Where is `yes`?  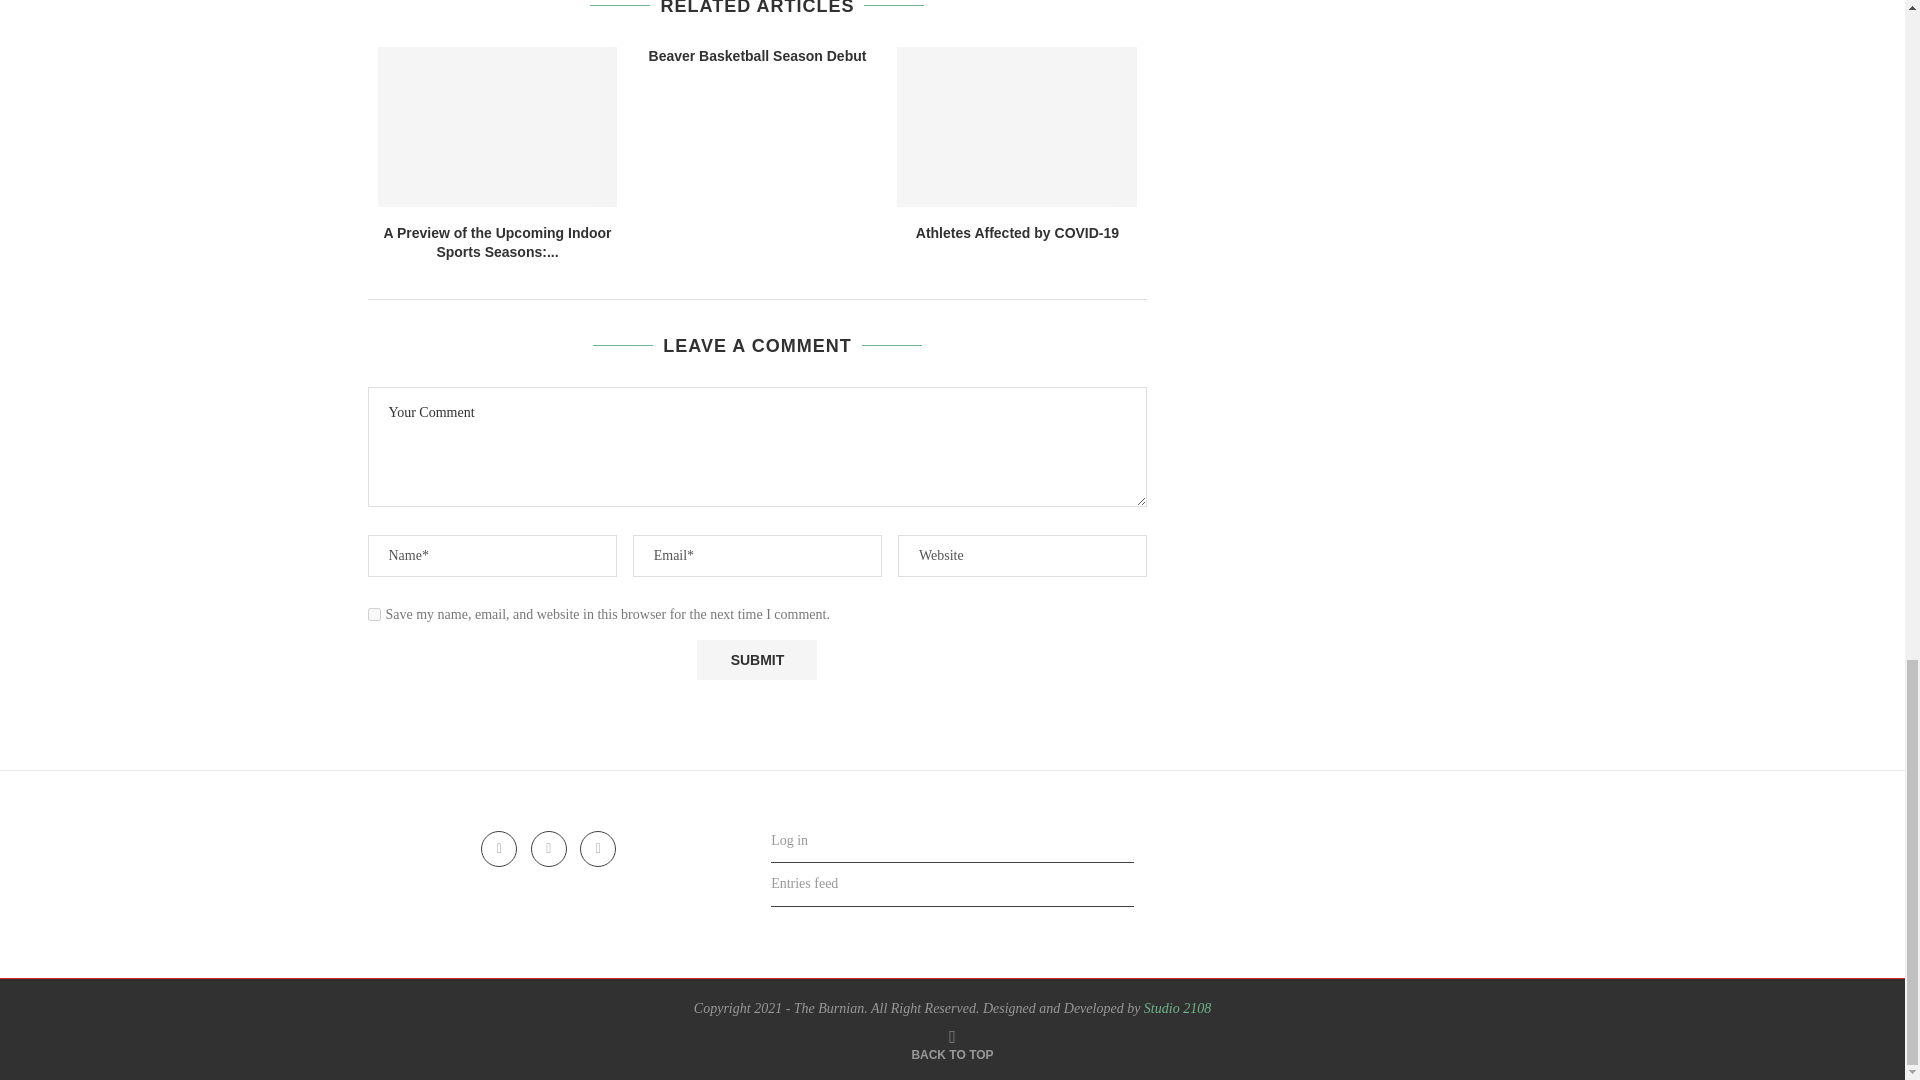 yes is located at coordinates (374, 614).